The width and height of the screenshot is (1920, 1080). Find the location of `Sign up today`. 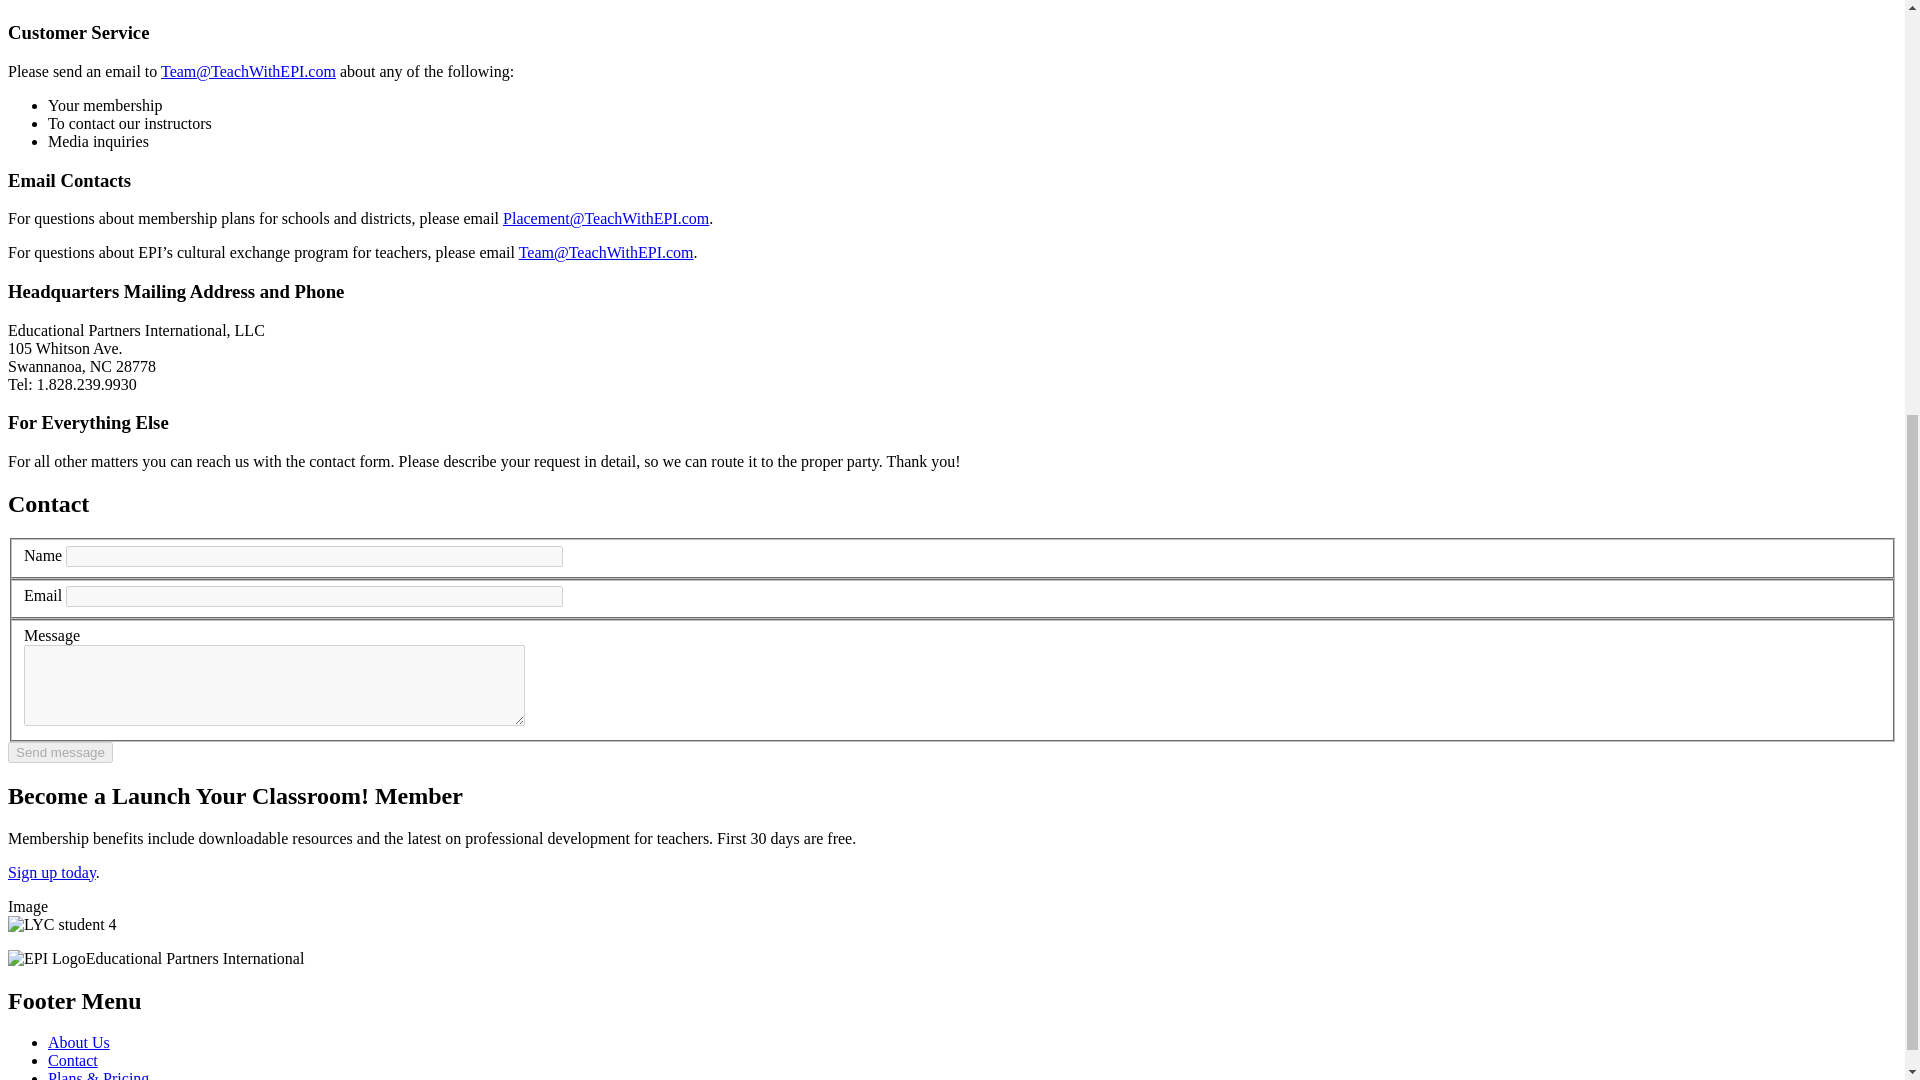

Sign up today is located at coordinates (52, 872).